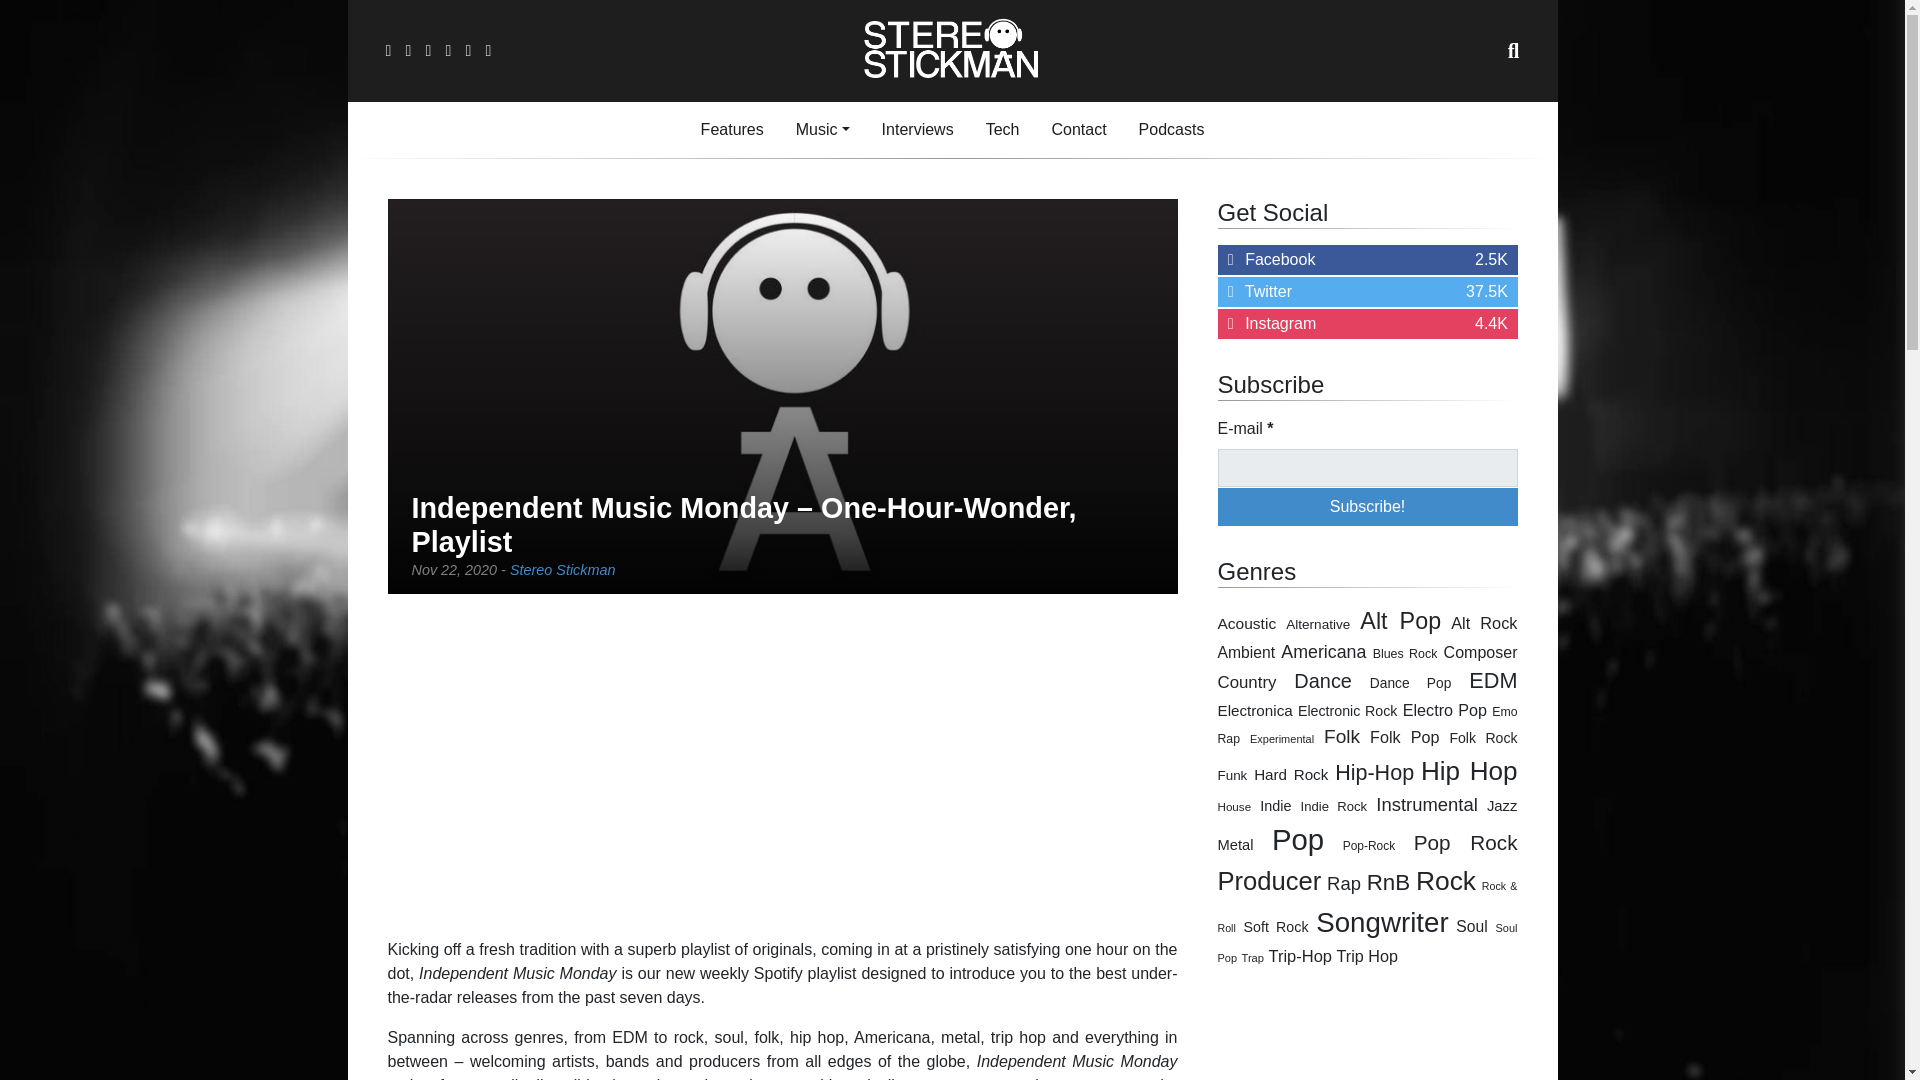 This screenshot has height=1080, width=1920. Describe the element at coordinates (1368, 324) in the screenshot. I see `Music` at that location.